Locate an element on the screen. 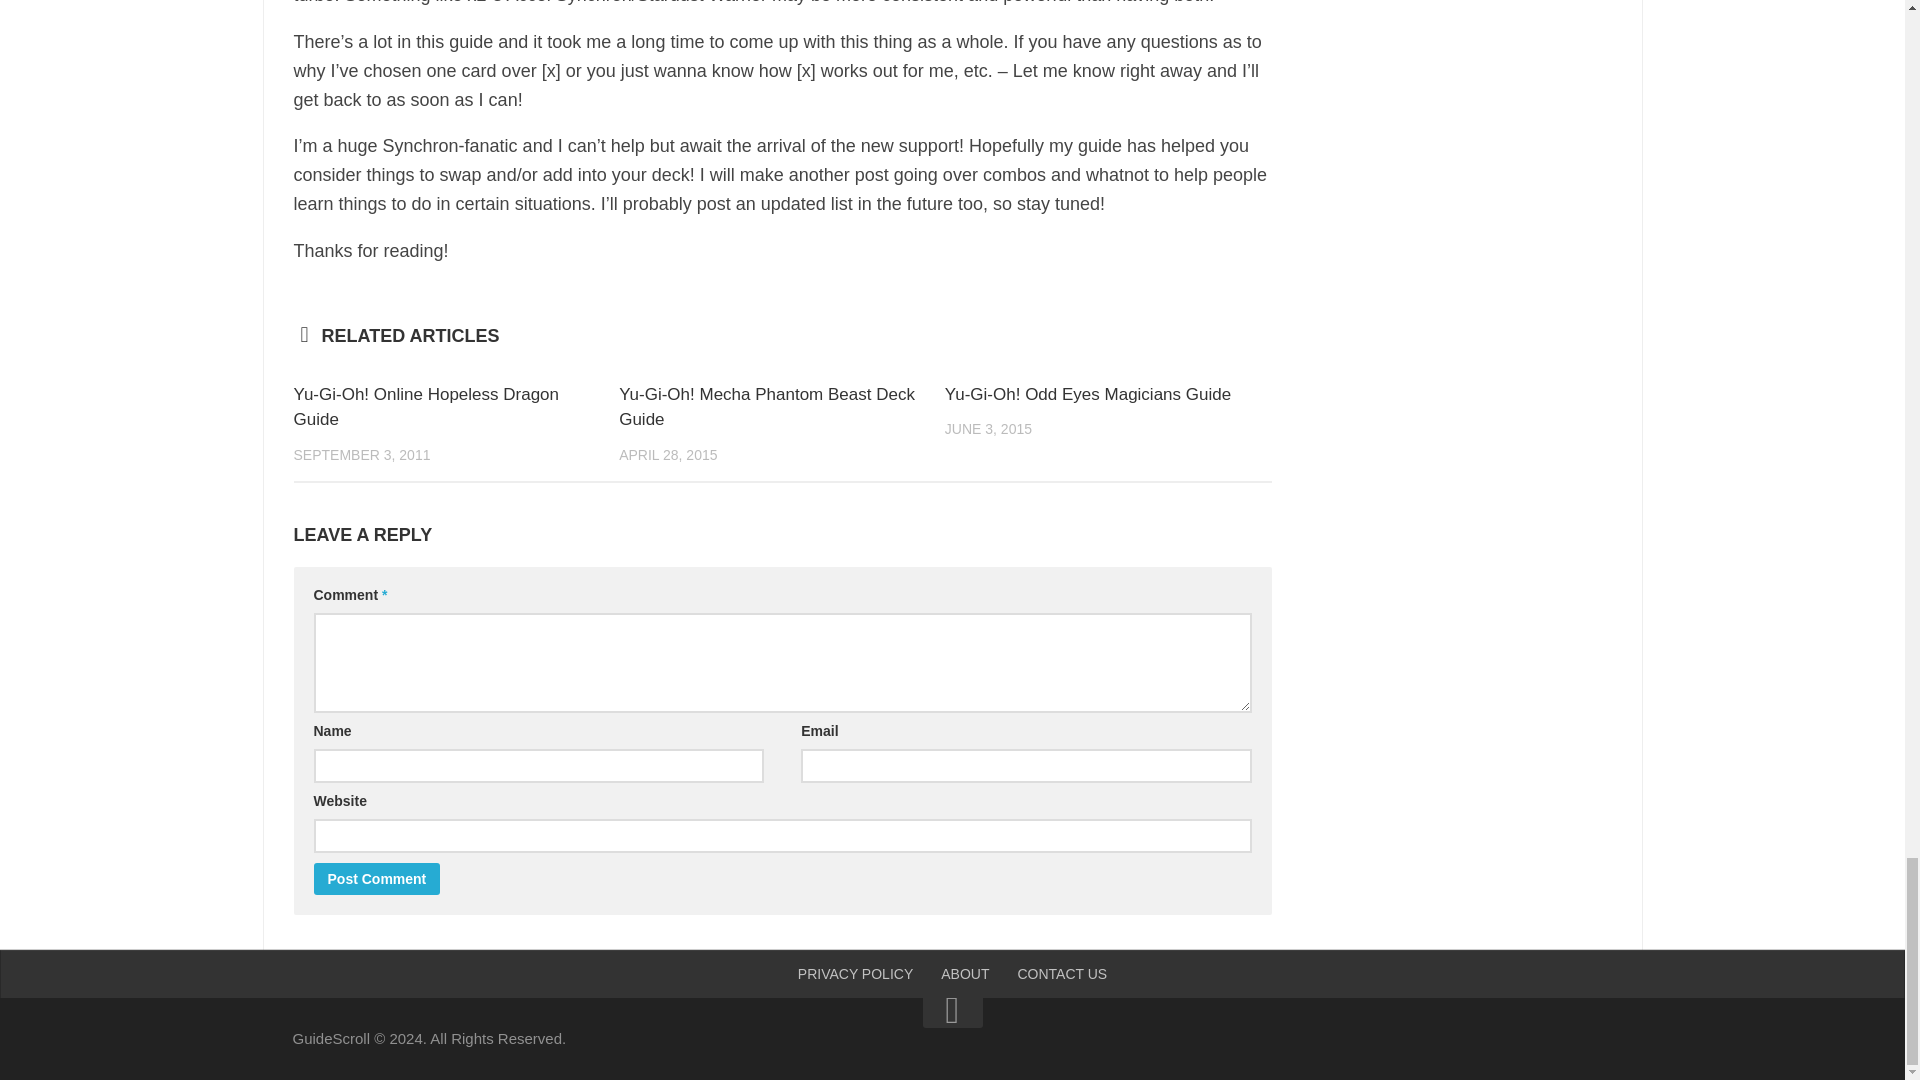 The width and height of the screenshot is (1920, 1080). Post Comment is located at coordinates (378, 878).